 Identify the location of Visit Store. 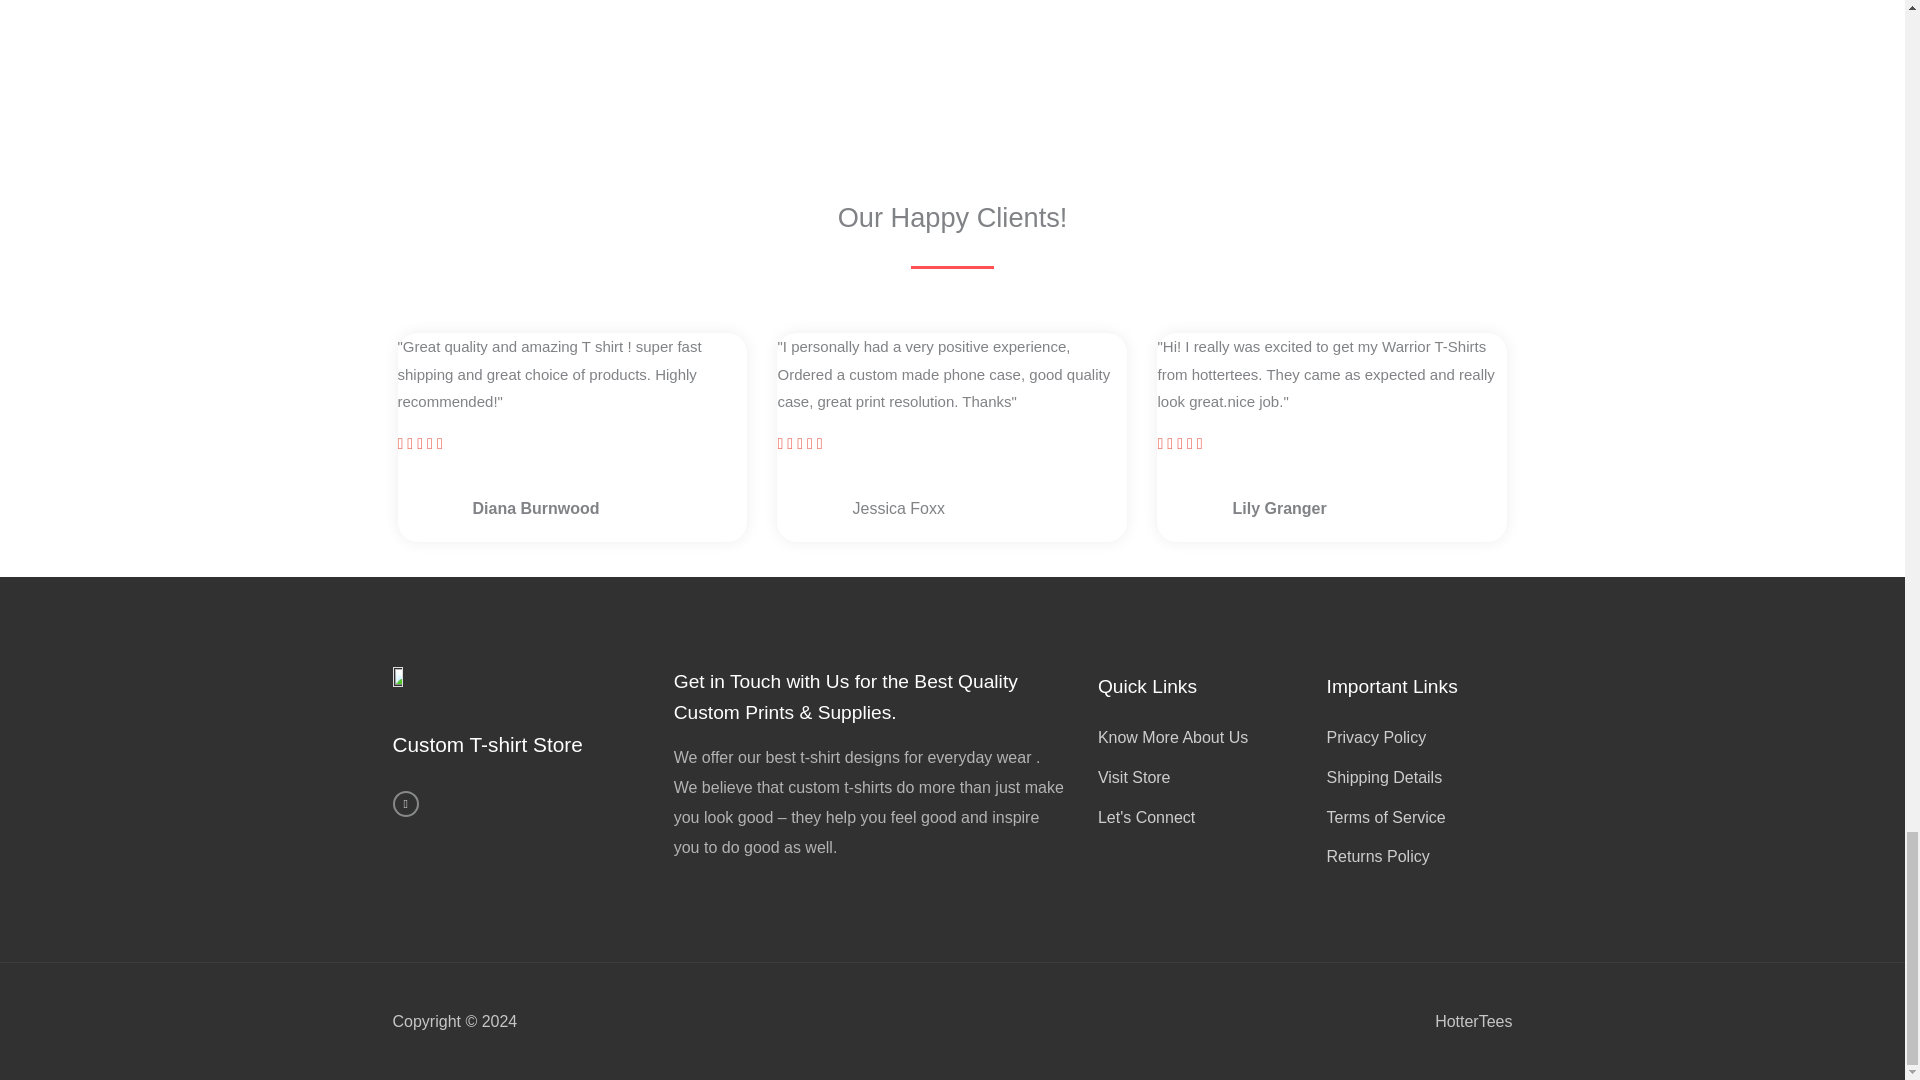
(1202, 777).